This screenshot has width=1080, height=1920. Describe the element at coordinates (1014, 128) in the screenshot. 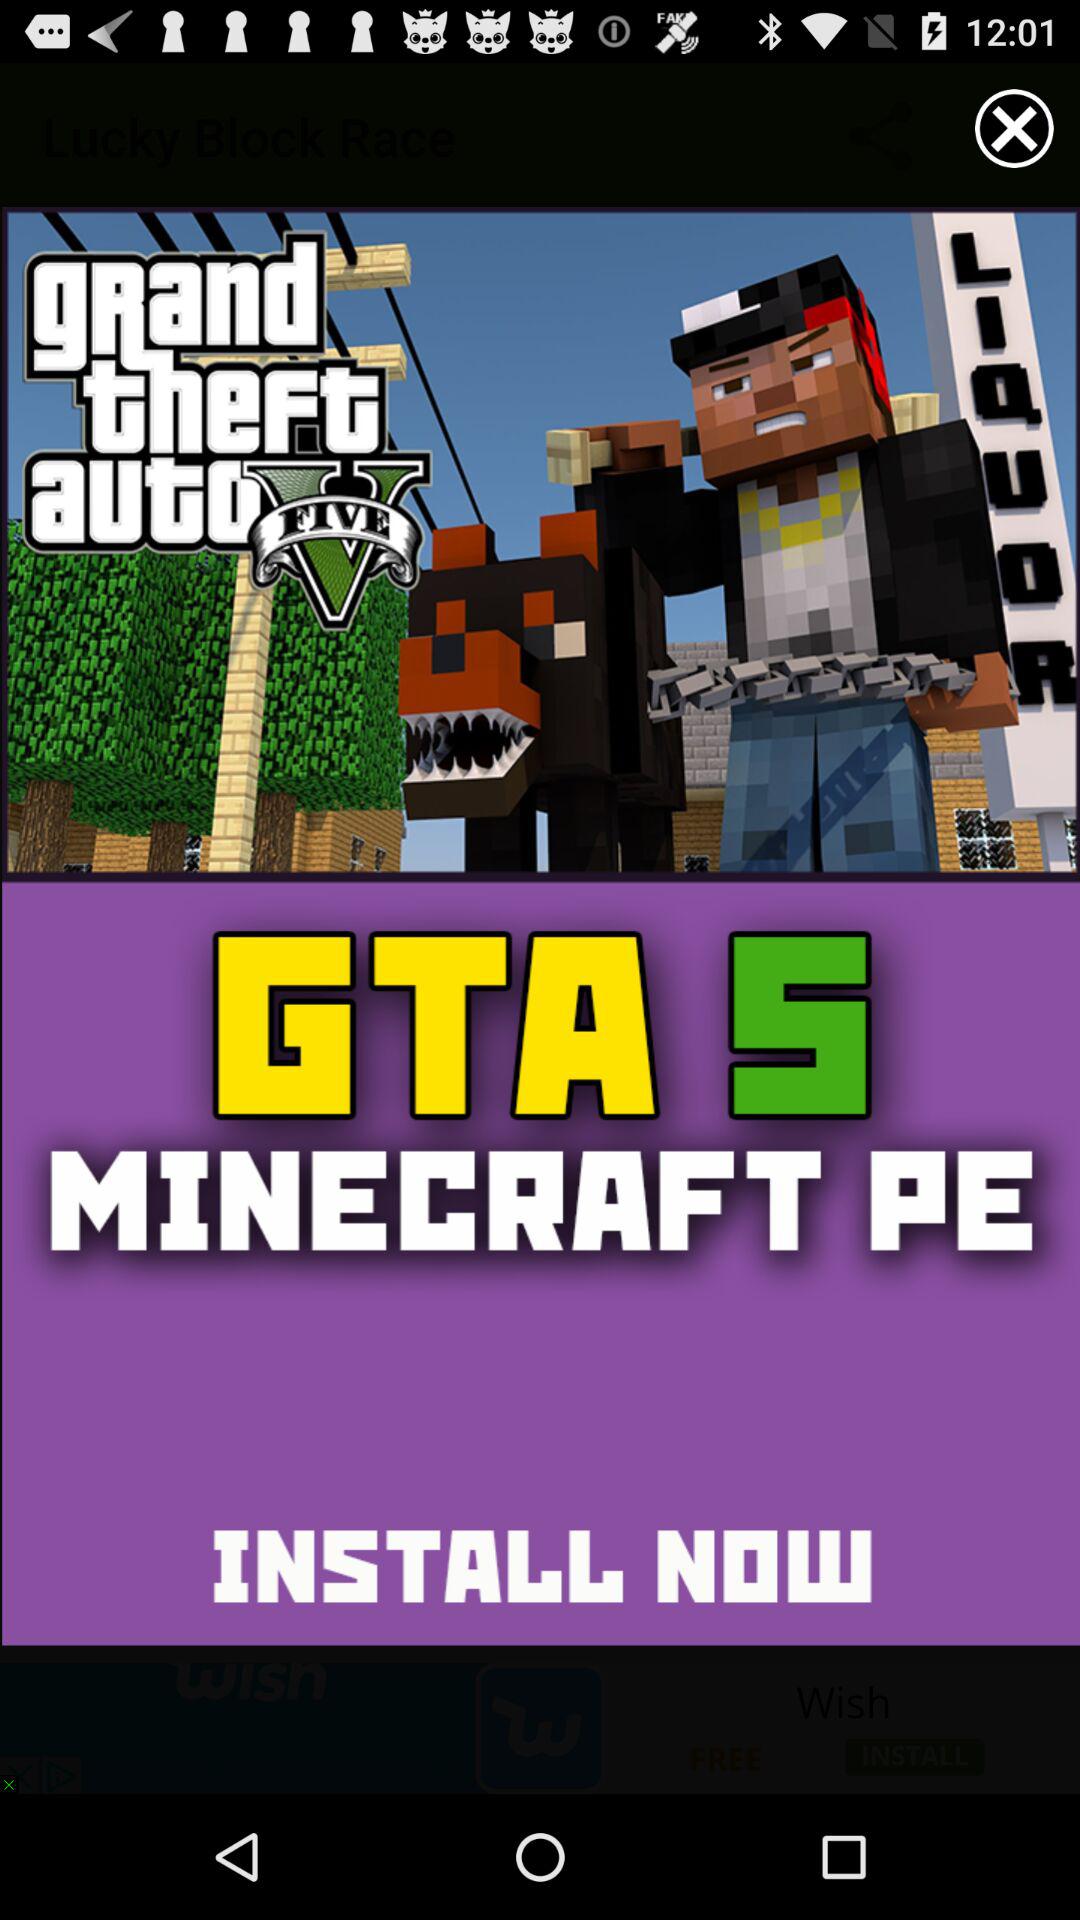

I see `close window` at that location.